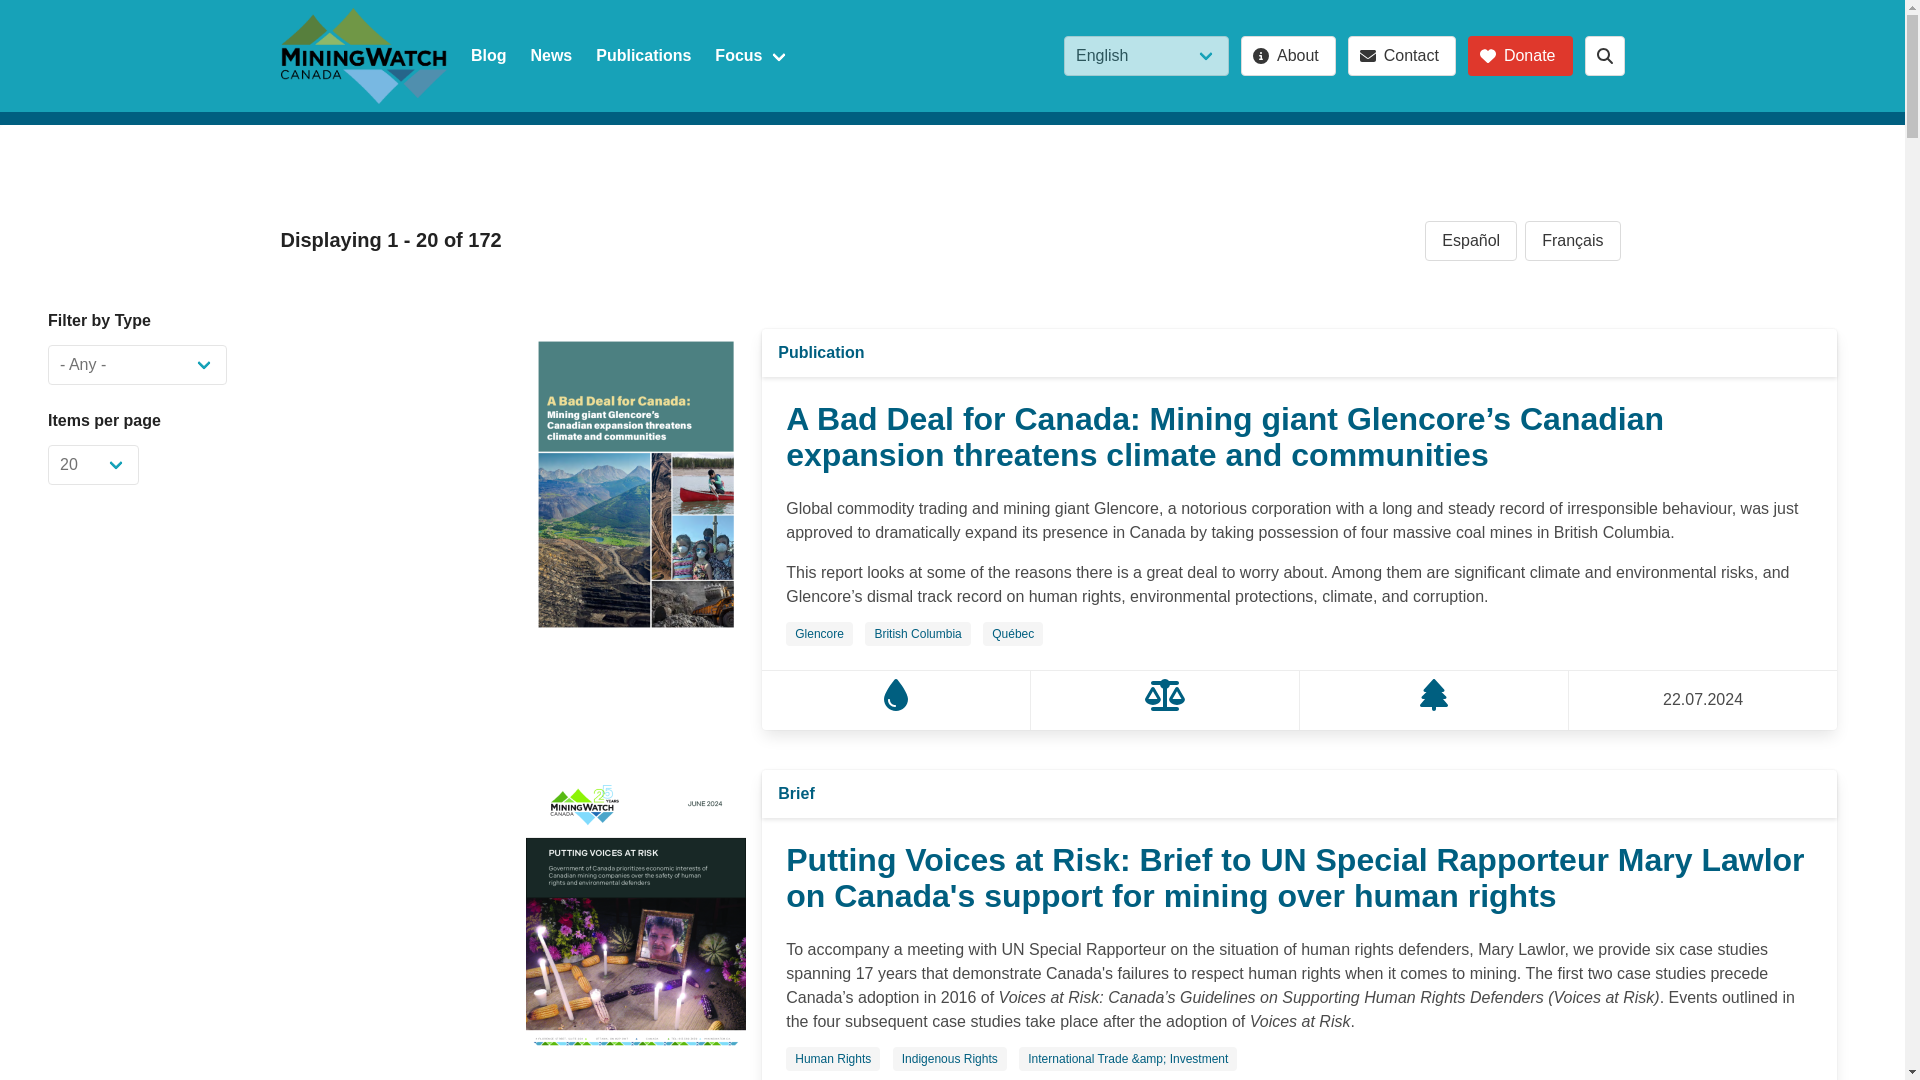 The width and height of the screenshot is (1920, 1080). I want to click on Donate, so click(1520, 55).